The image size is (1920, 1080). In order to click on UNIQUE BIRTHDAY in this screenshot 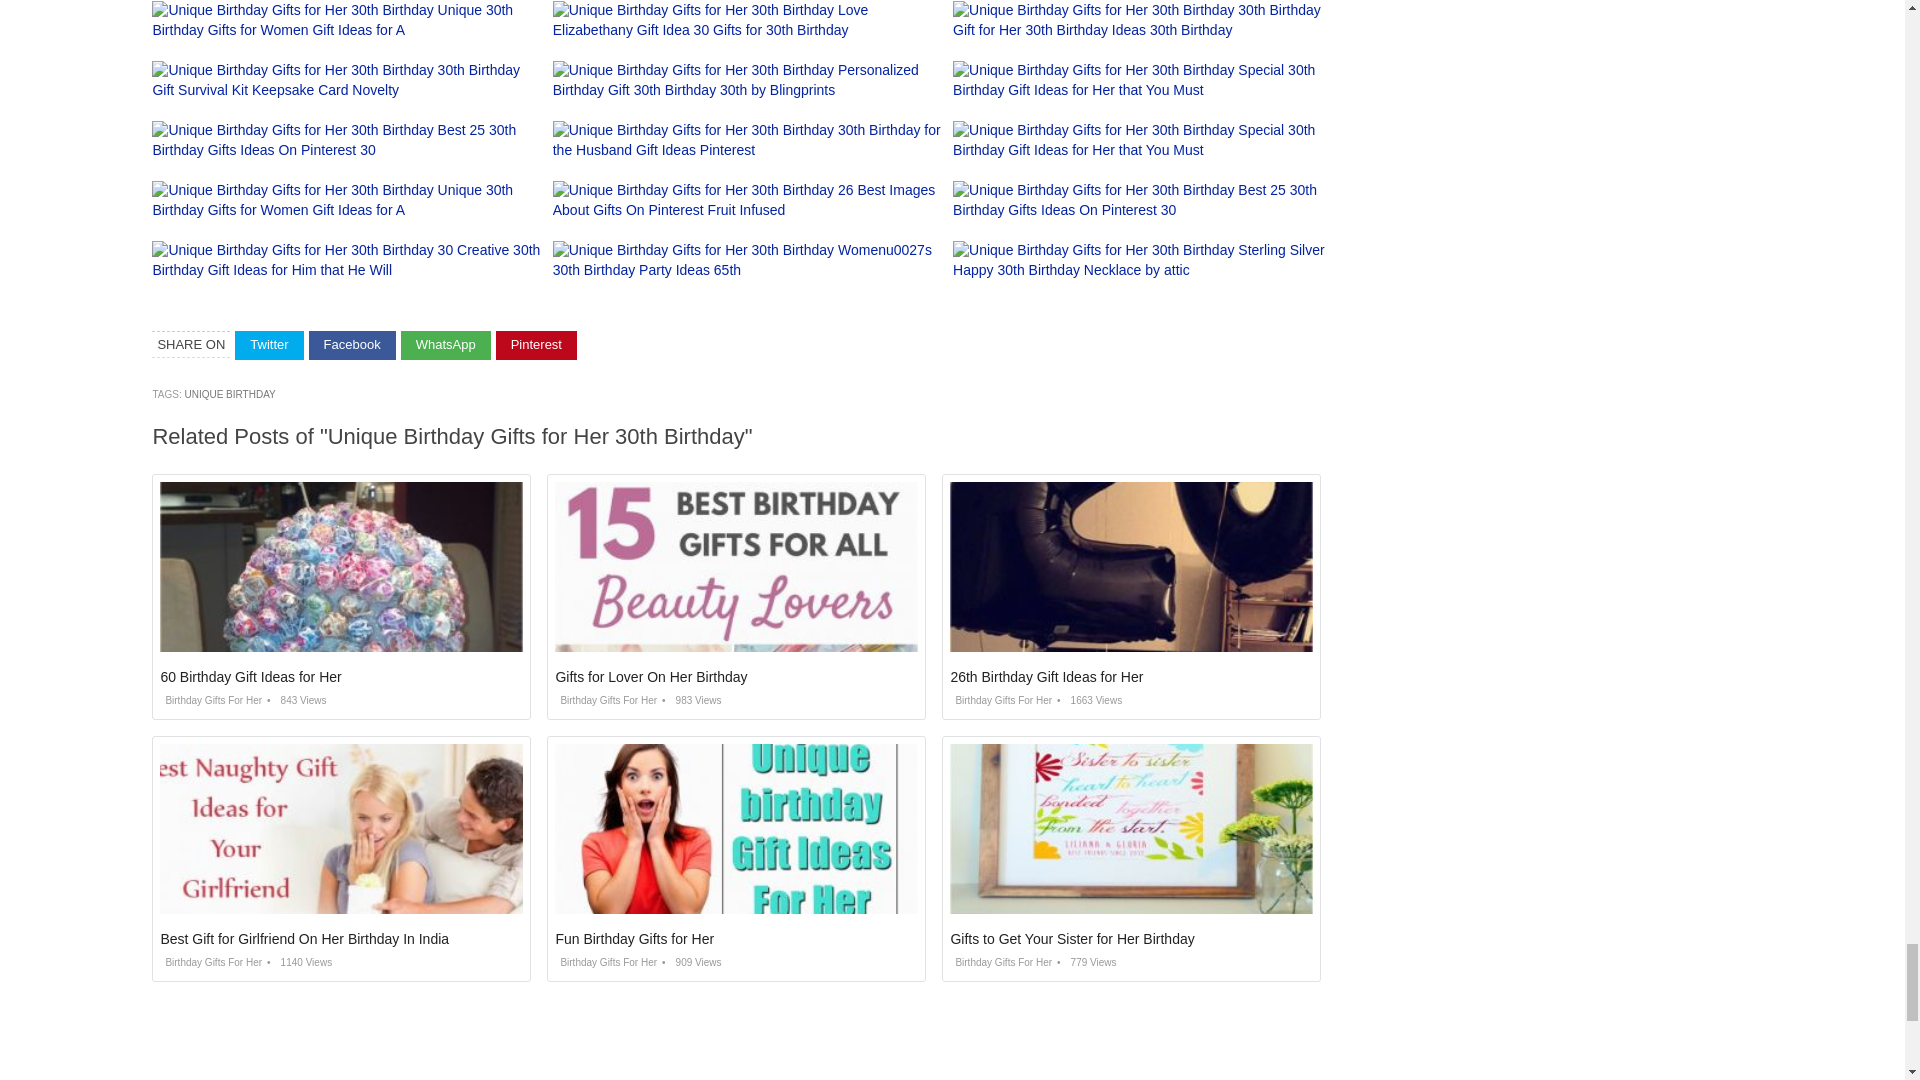, I will do `click(229, 394)`.